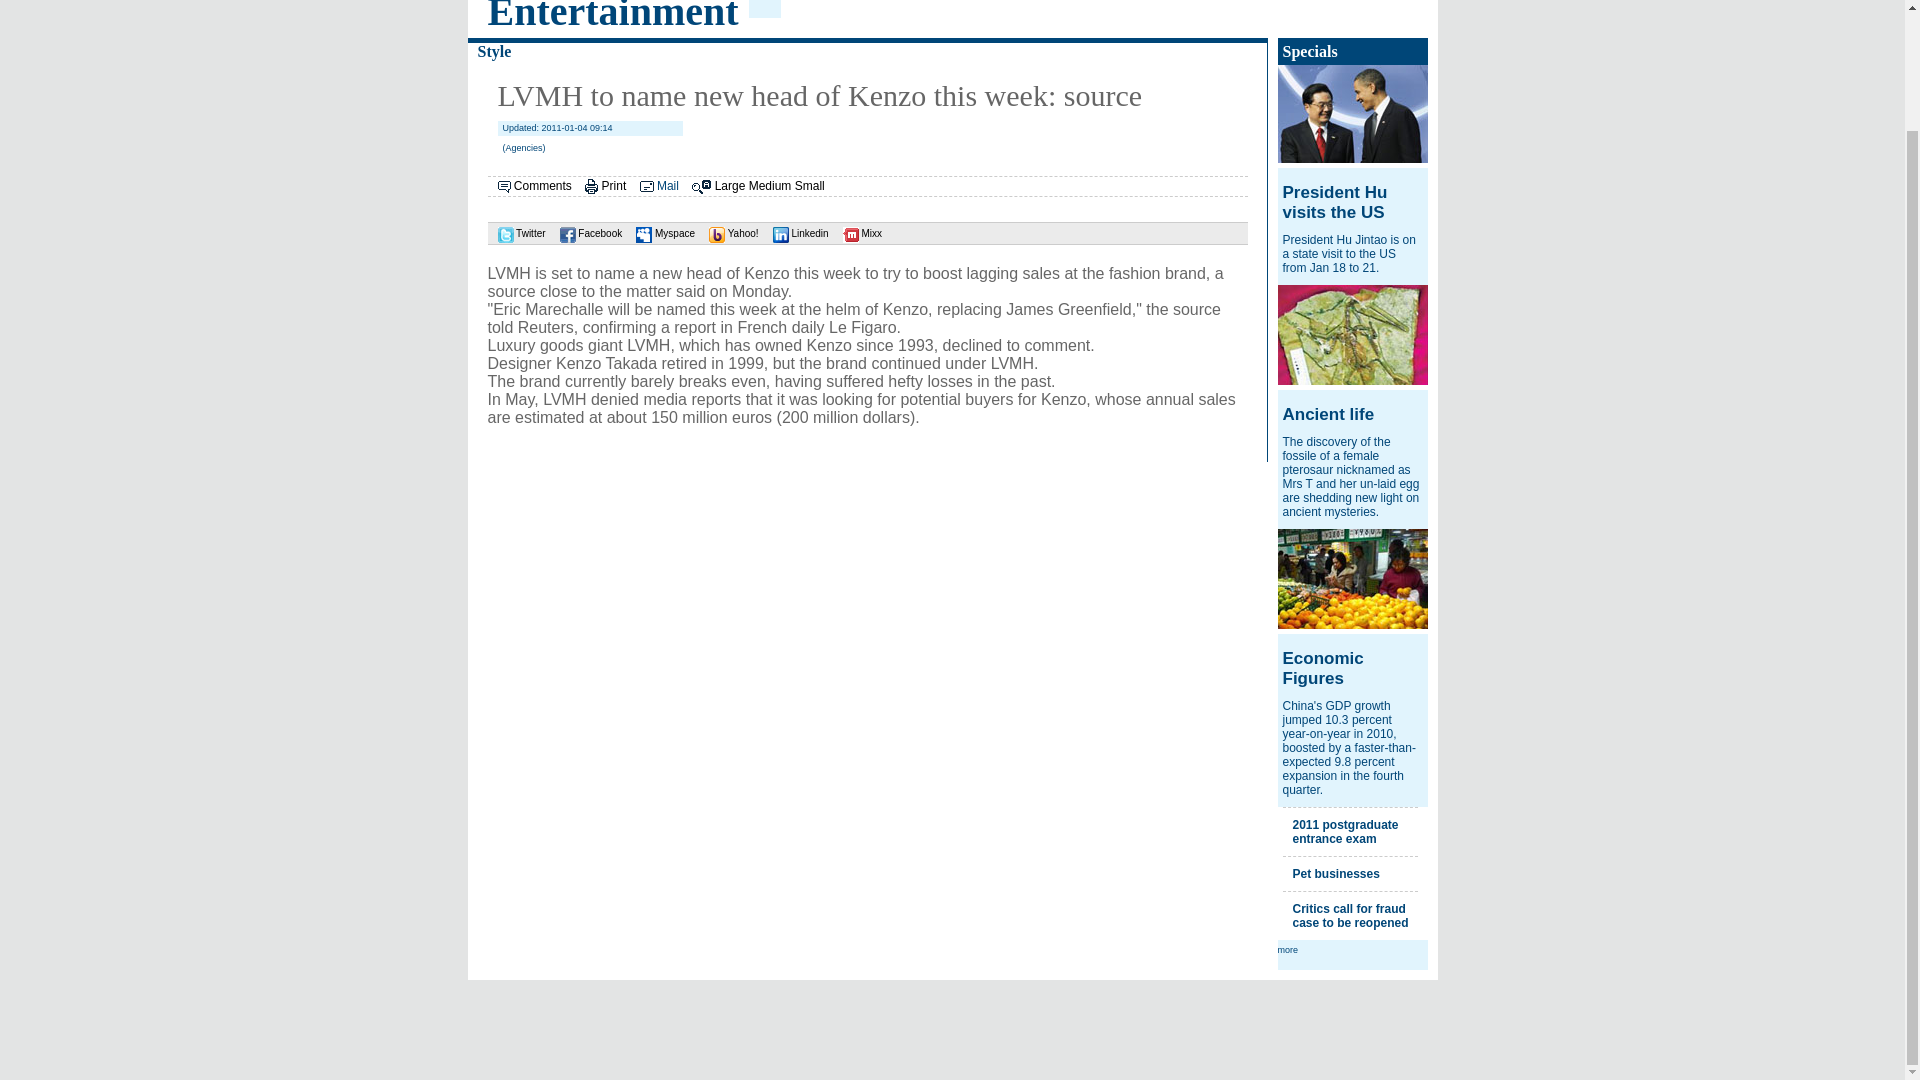 This screenshot has width=1920, height=1080. Describe the element at coordinates (668, 186) in the screenshot. I see `Mail` at that location.